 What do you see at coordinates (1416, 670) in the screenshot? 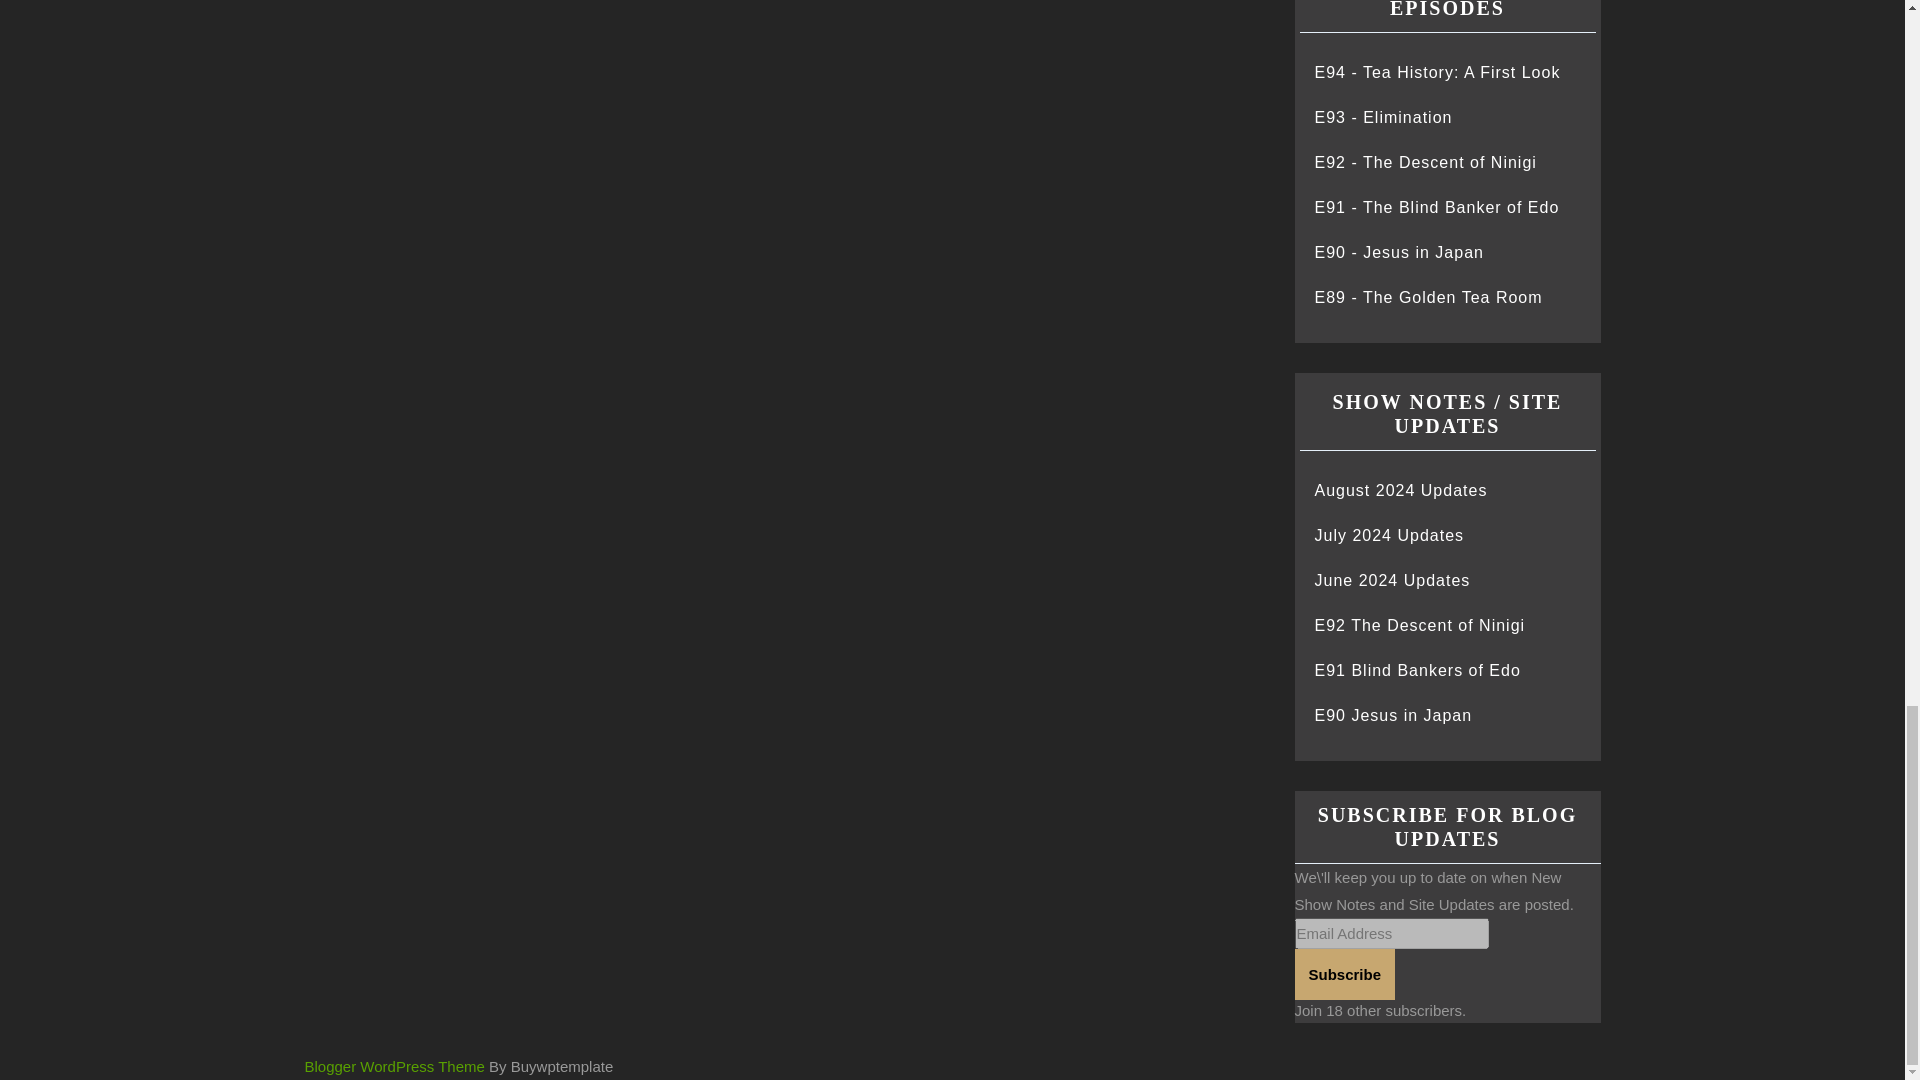
I see `E91 Blind Bankers of Edo` at bounding box center [1416, 670].